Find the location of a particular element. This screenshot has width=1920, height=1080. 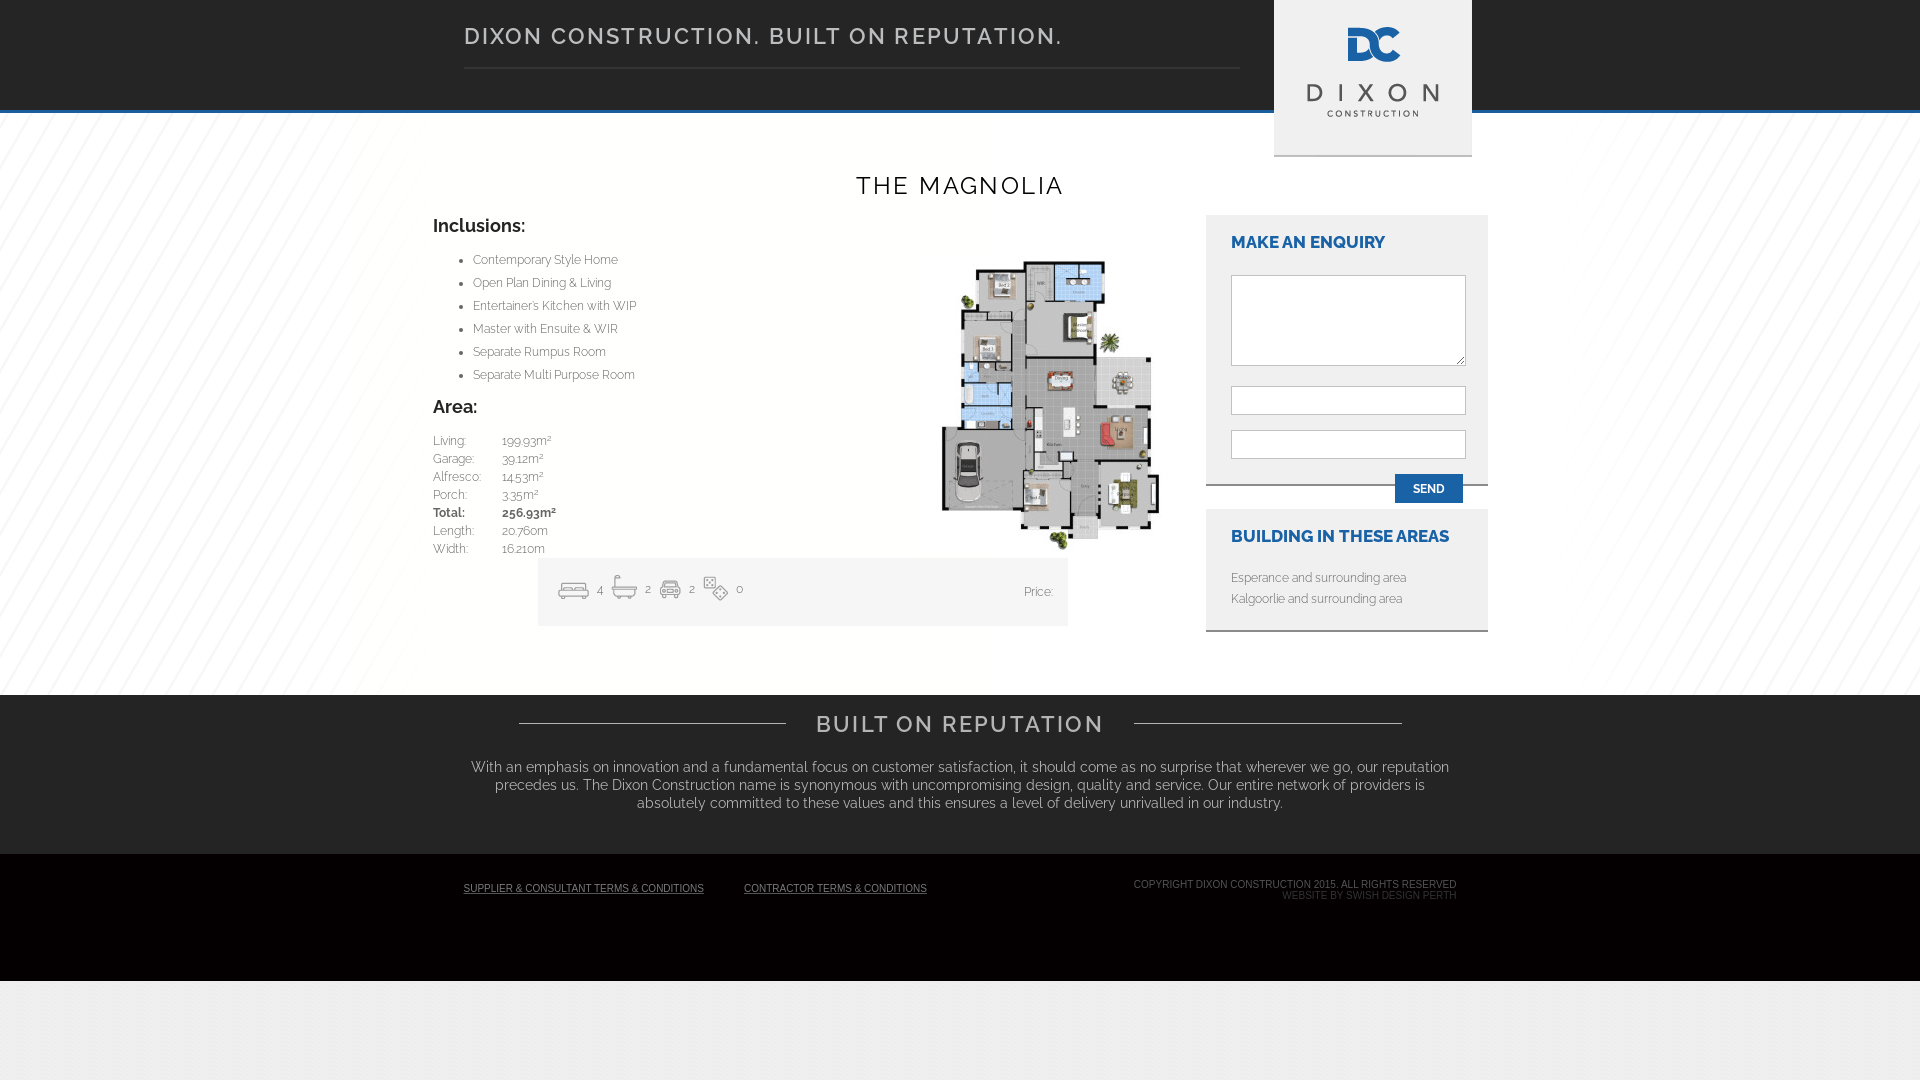

CONTRACTOR TERMS & CONDITIONS is located at coordinates (836, 888).